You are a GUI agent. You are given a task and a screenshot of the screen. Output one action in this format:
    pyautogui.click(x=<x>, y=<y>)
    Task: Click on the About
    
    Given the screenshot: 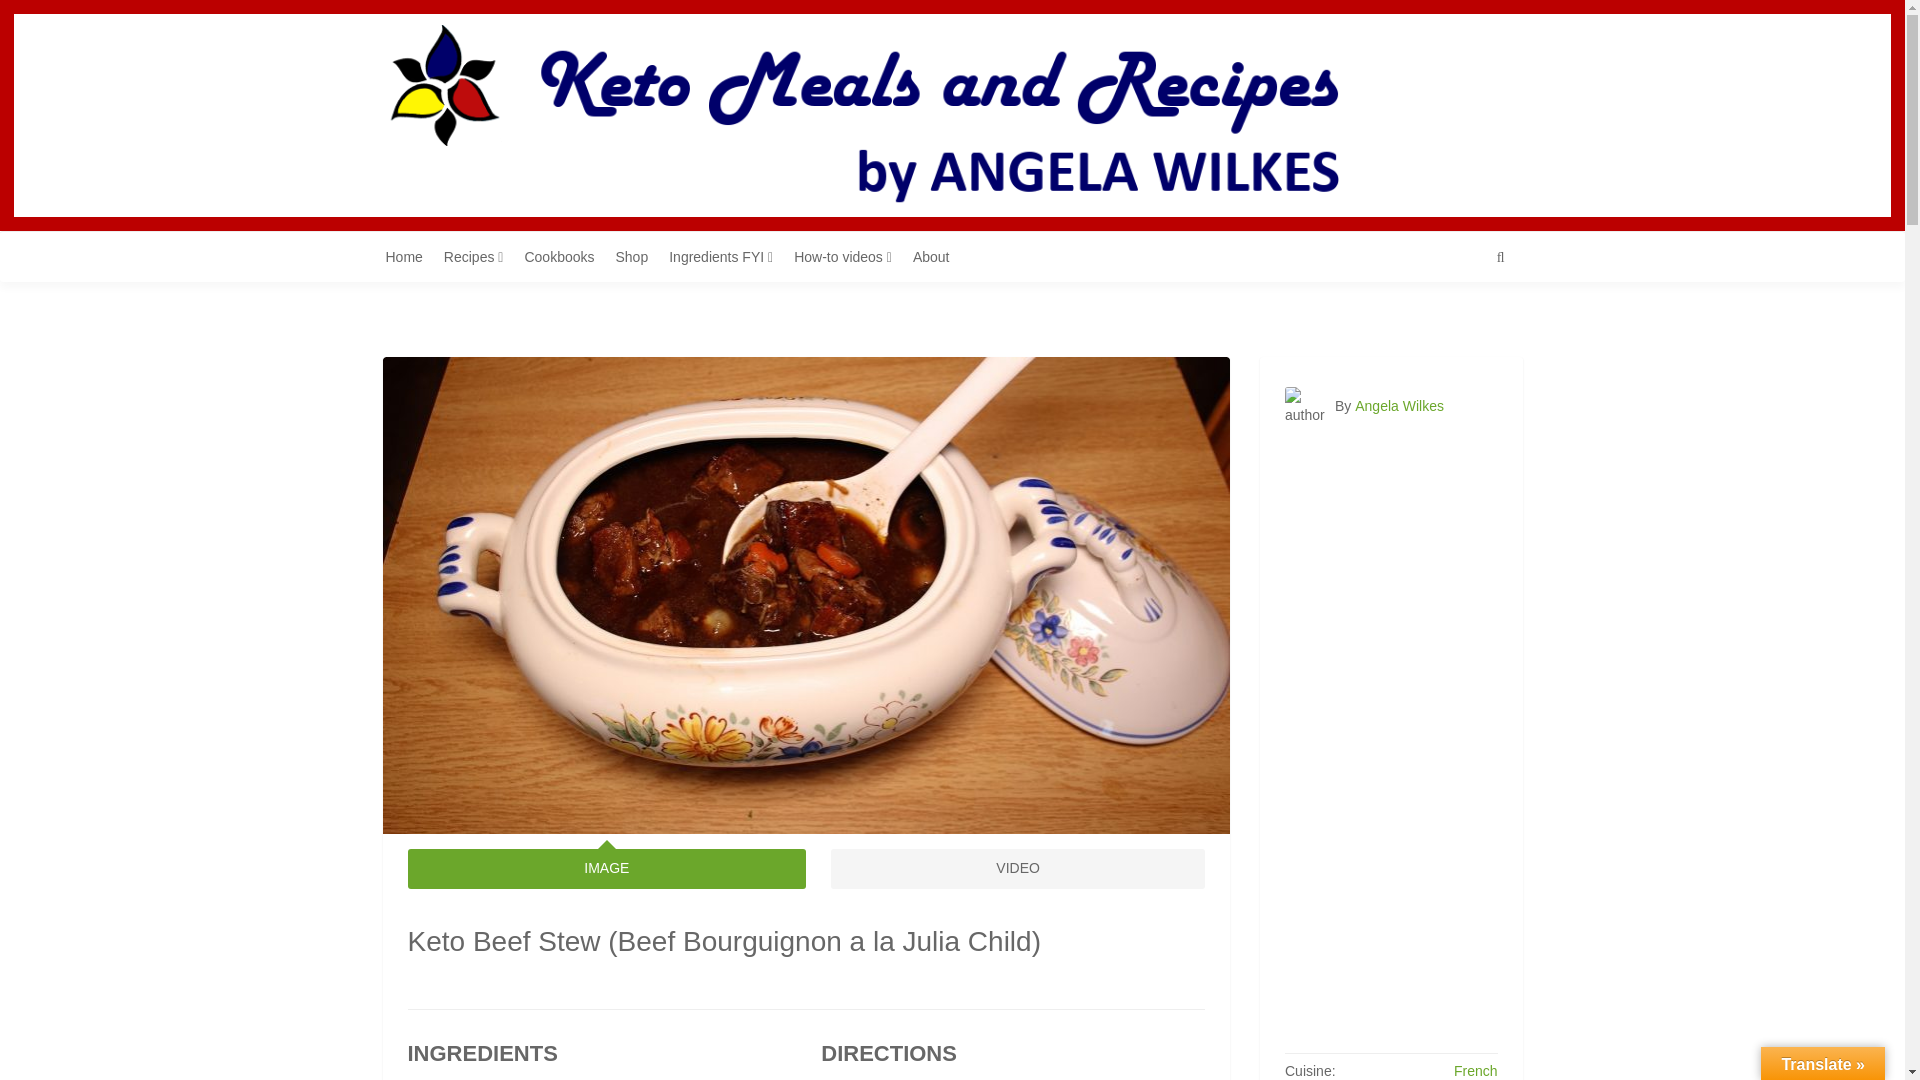 What is the action you would take?
    pyautogui.click(x=939, y=256)
    